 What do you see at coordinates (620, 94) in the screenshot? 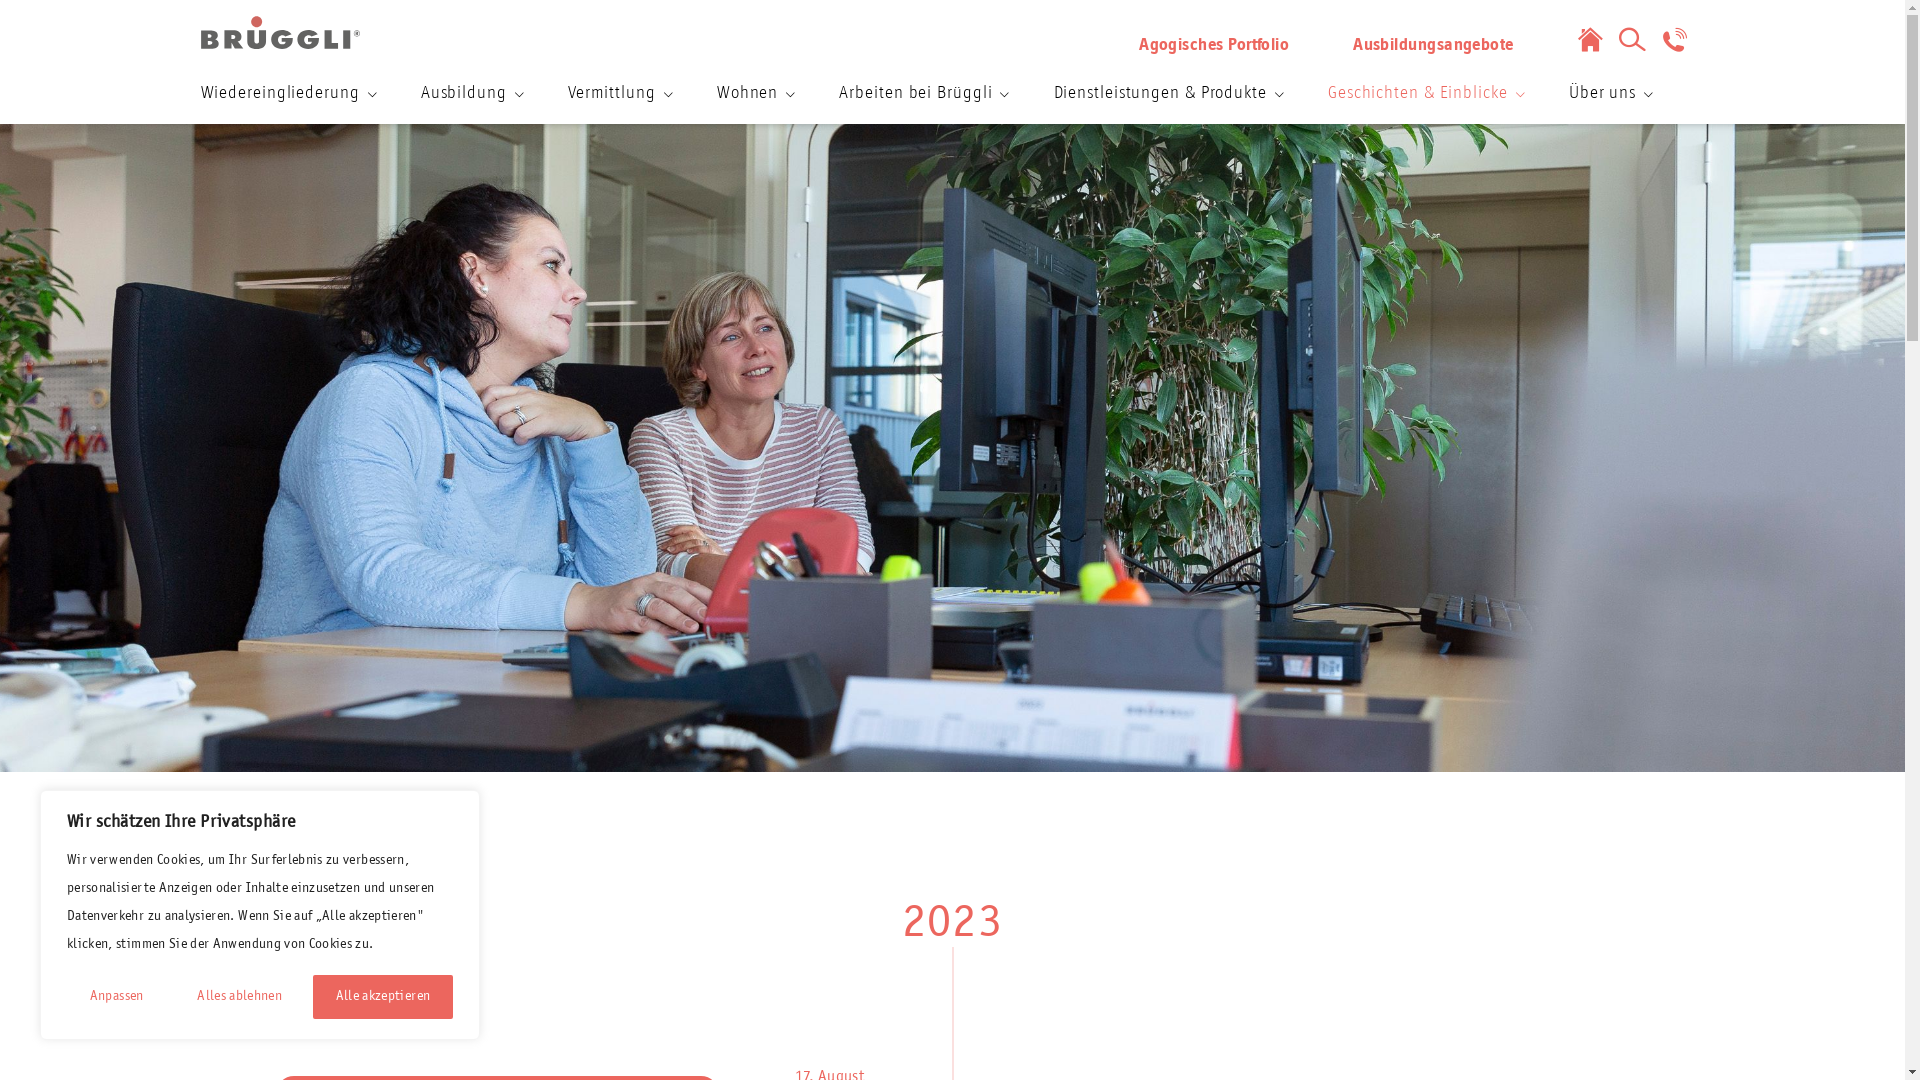
I see `Vermittlung` at bounding box center [620, 94].